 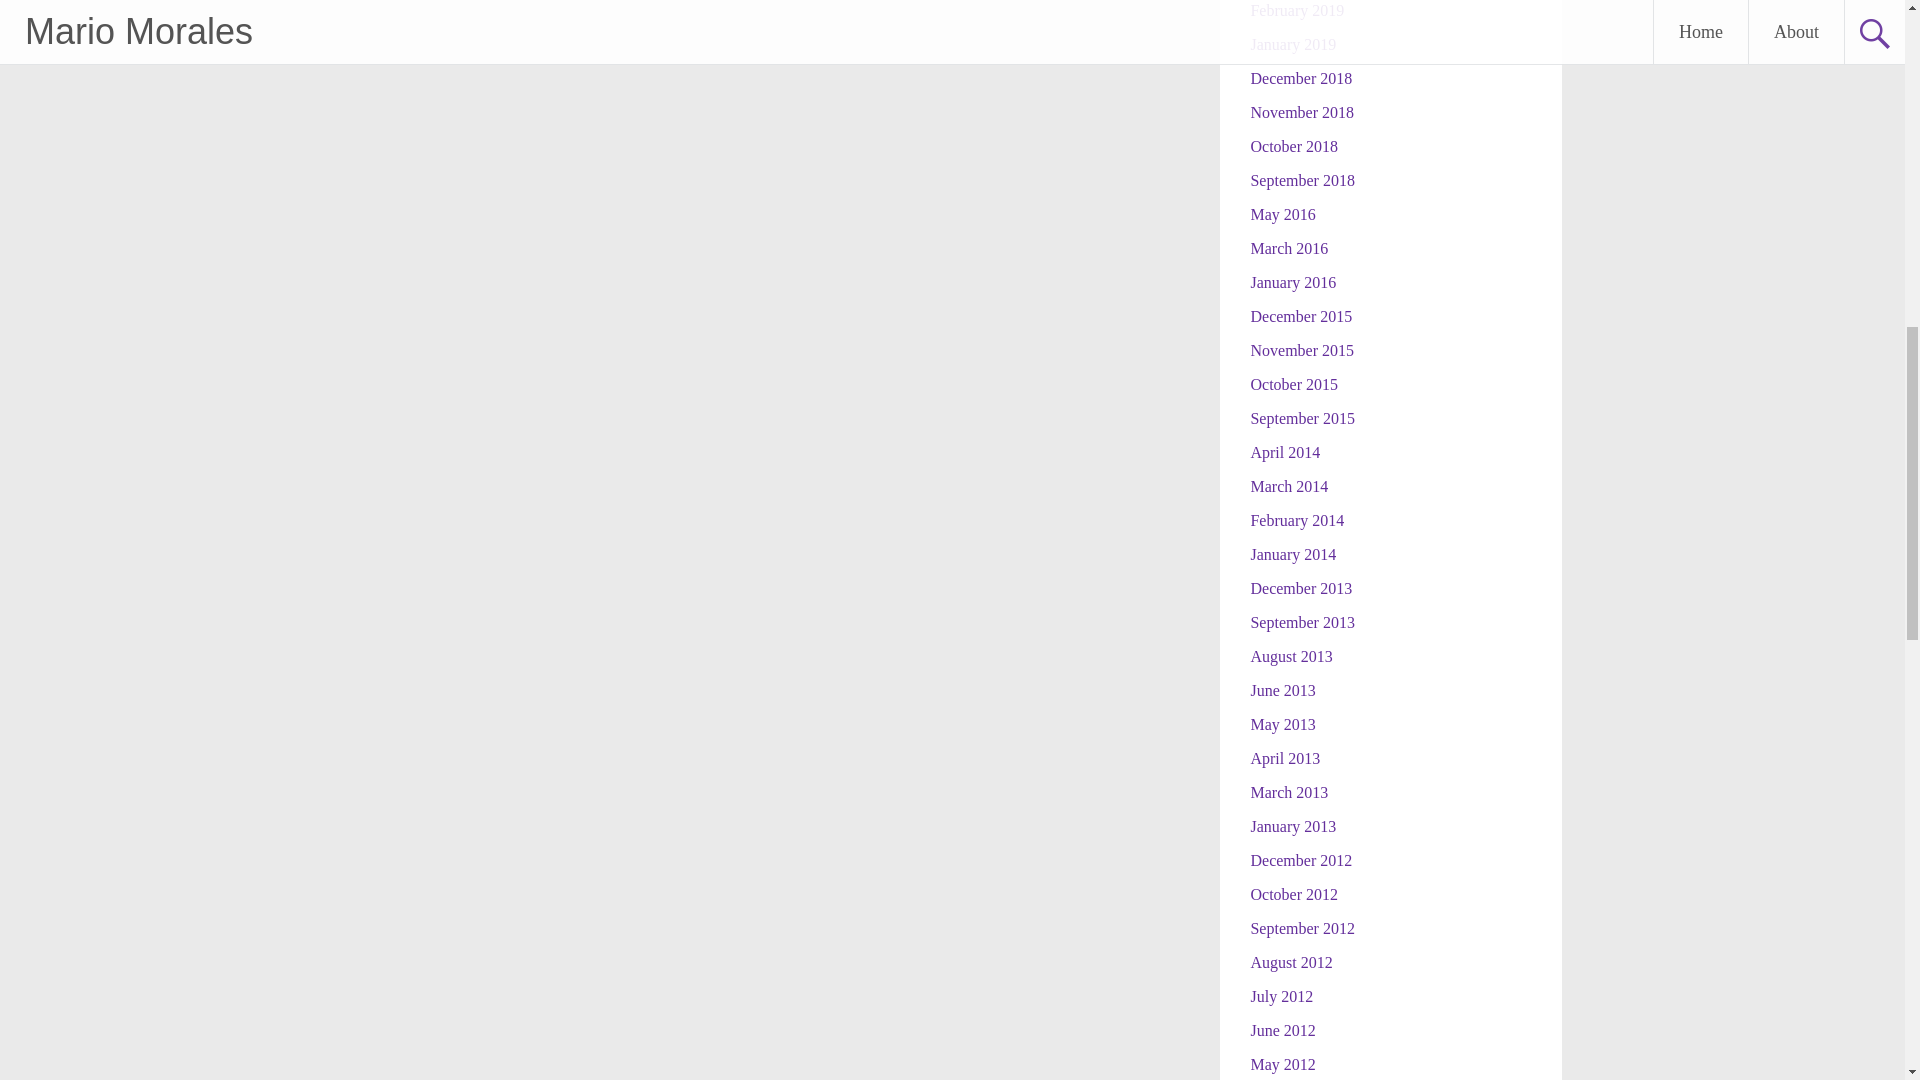 What do you see at coordinates (1301, 180) in the screenshot?
I see `September 2018` at bounding box center [1301, 180].